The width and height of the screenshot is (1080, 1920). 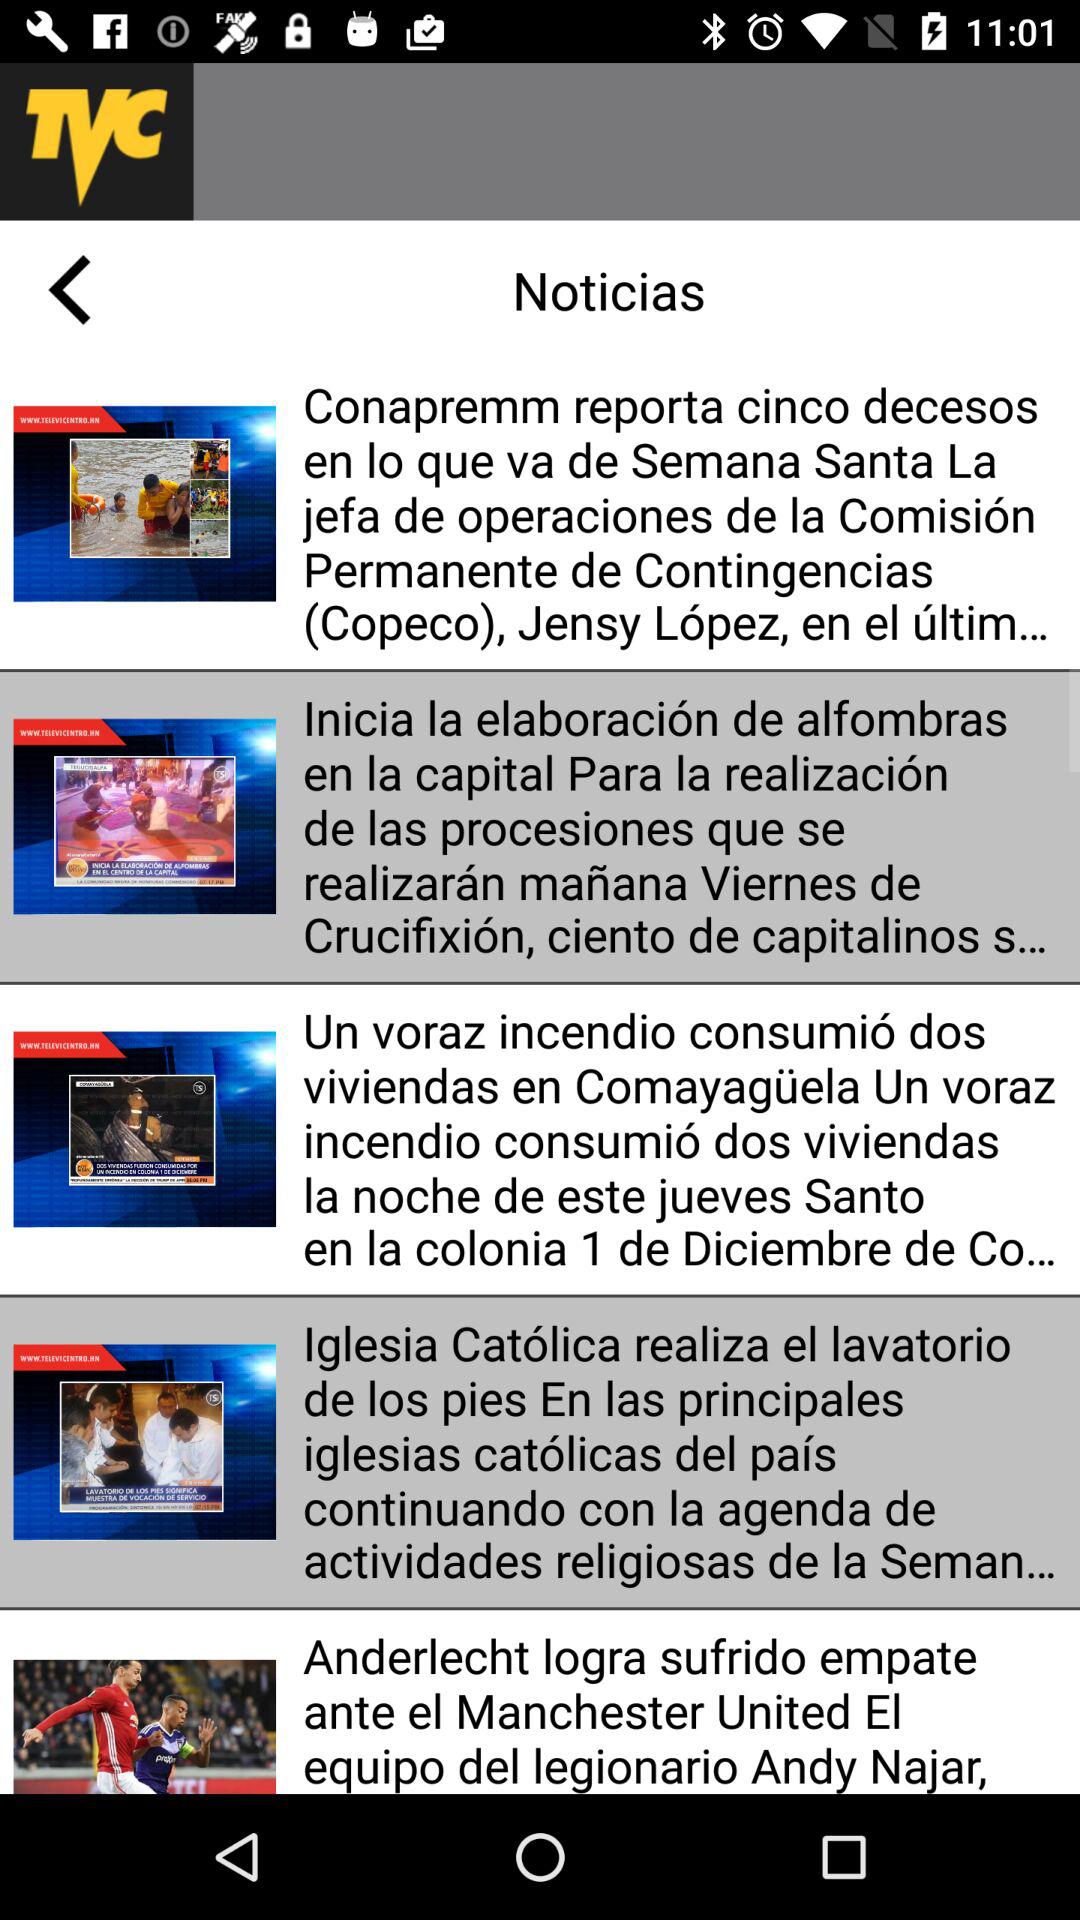 I want to click on turn on item above the anderlecht logra sufrido, so click(x=684, y=1452).